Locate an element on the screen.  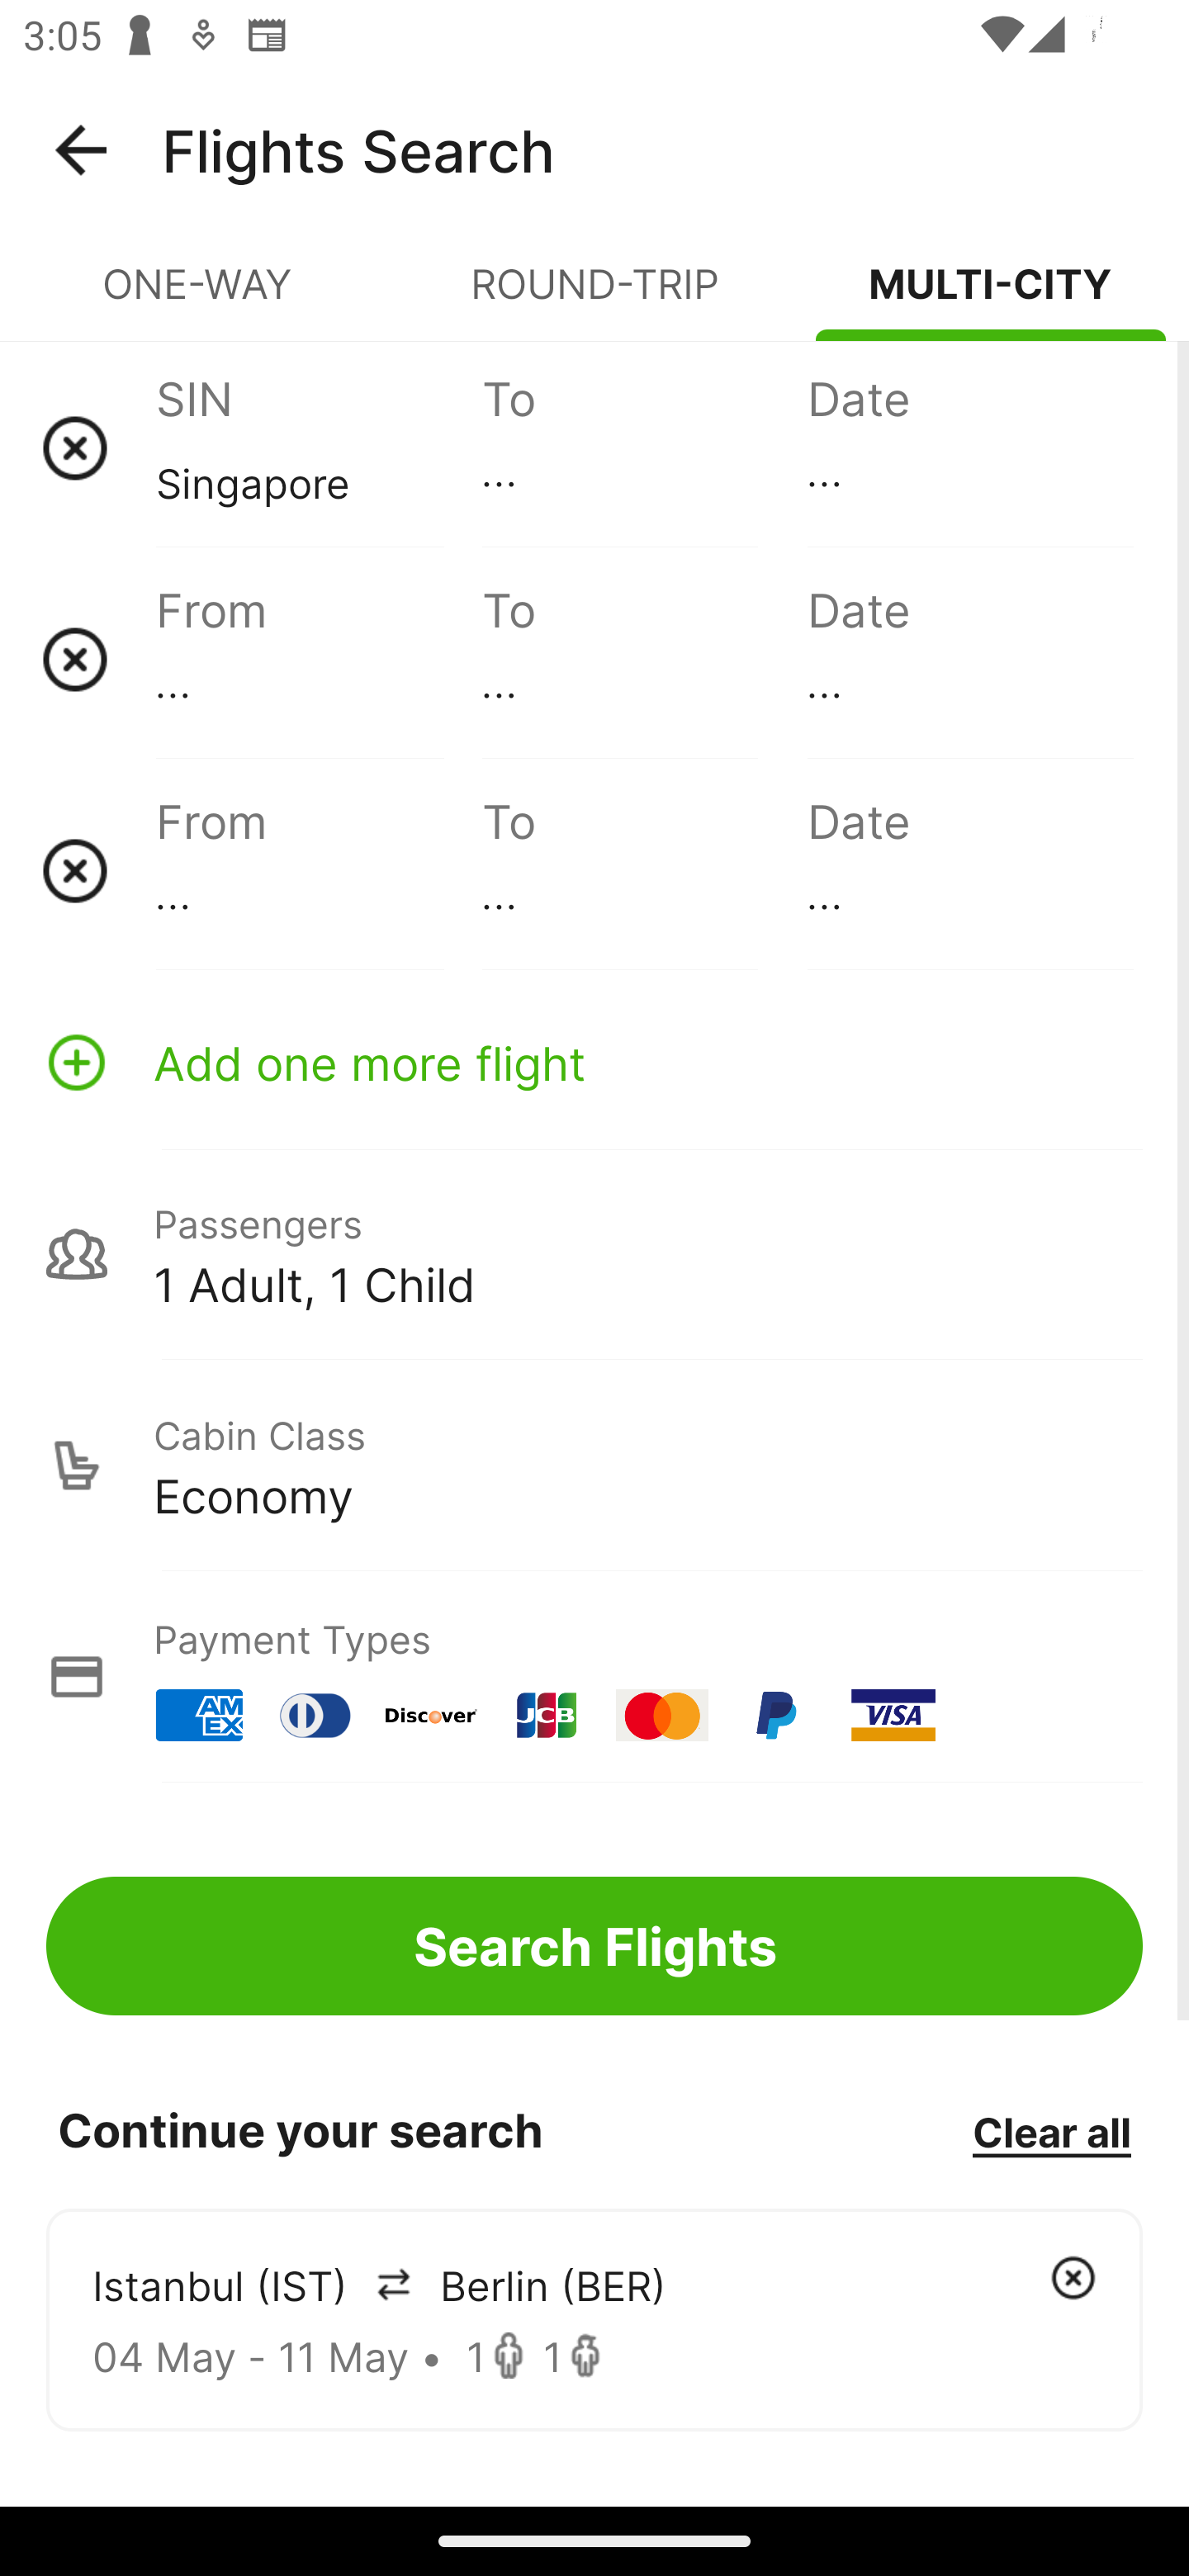
From ⋯ is located at coordinates (319, 659).